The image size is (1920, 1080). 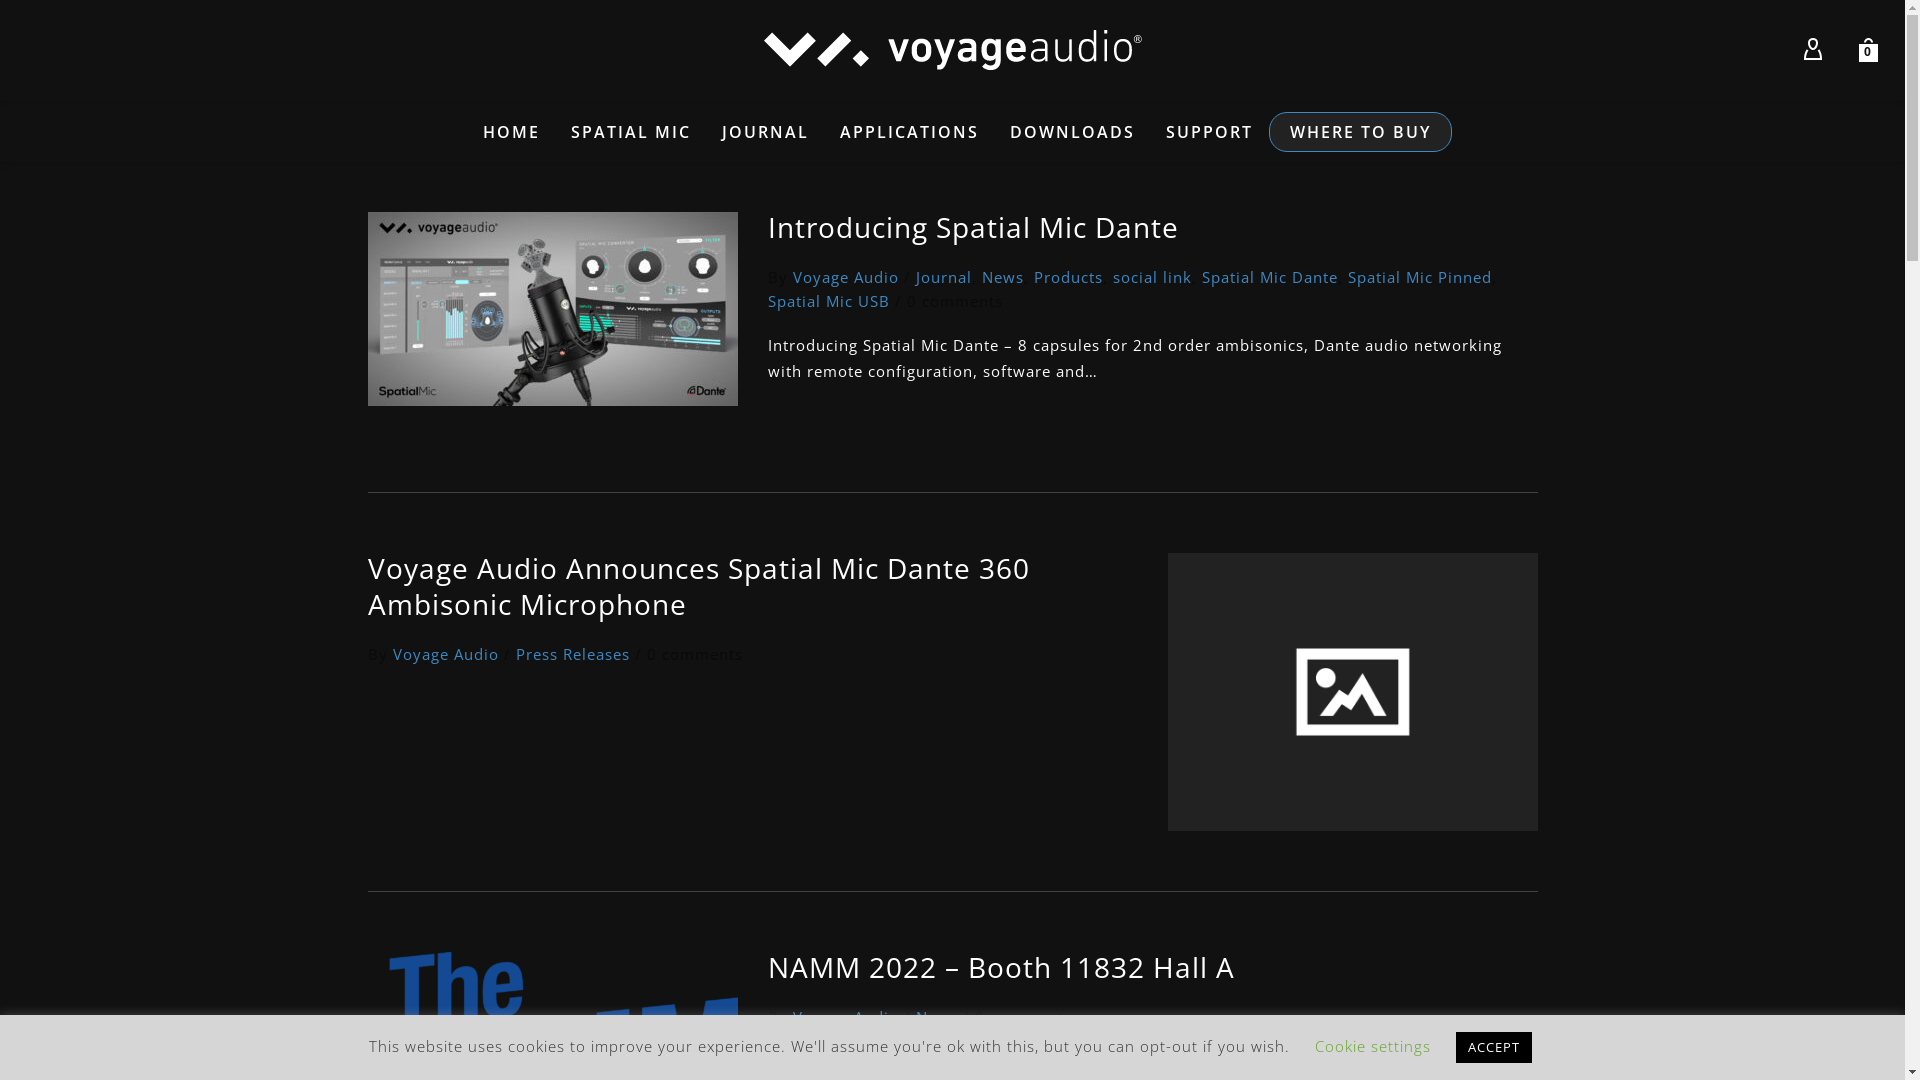 I want to click on Journal, so click(x=944, y=277).